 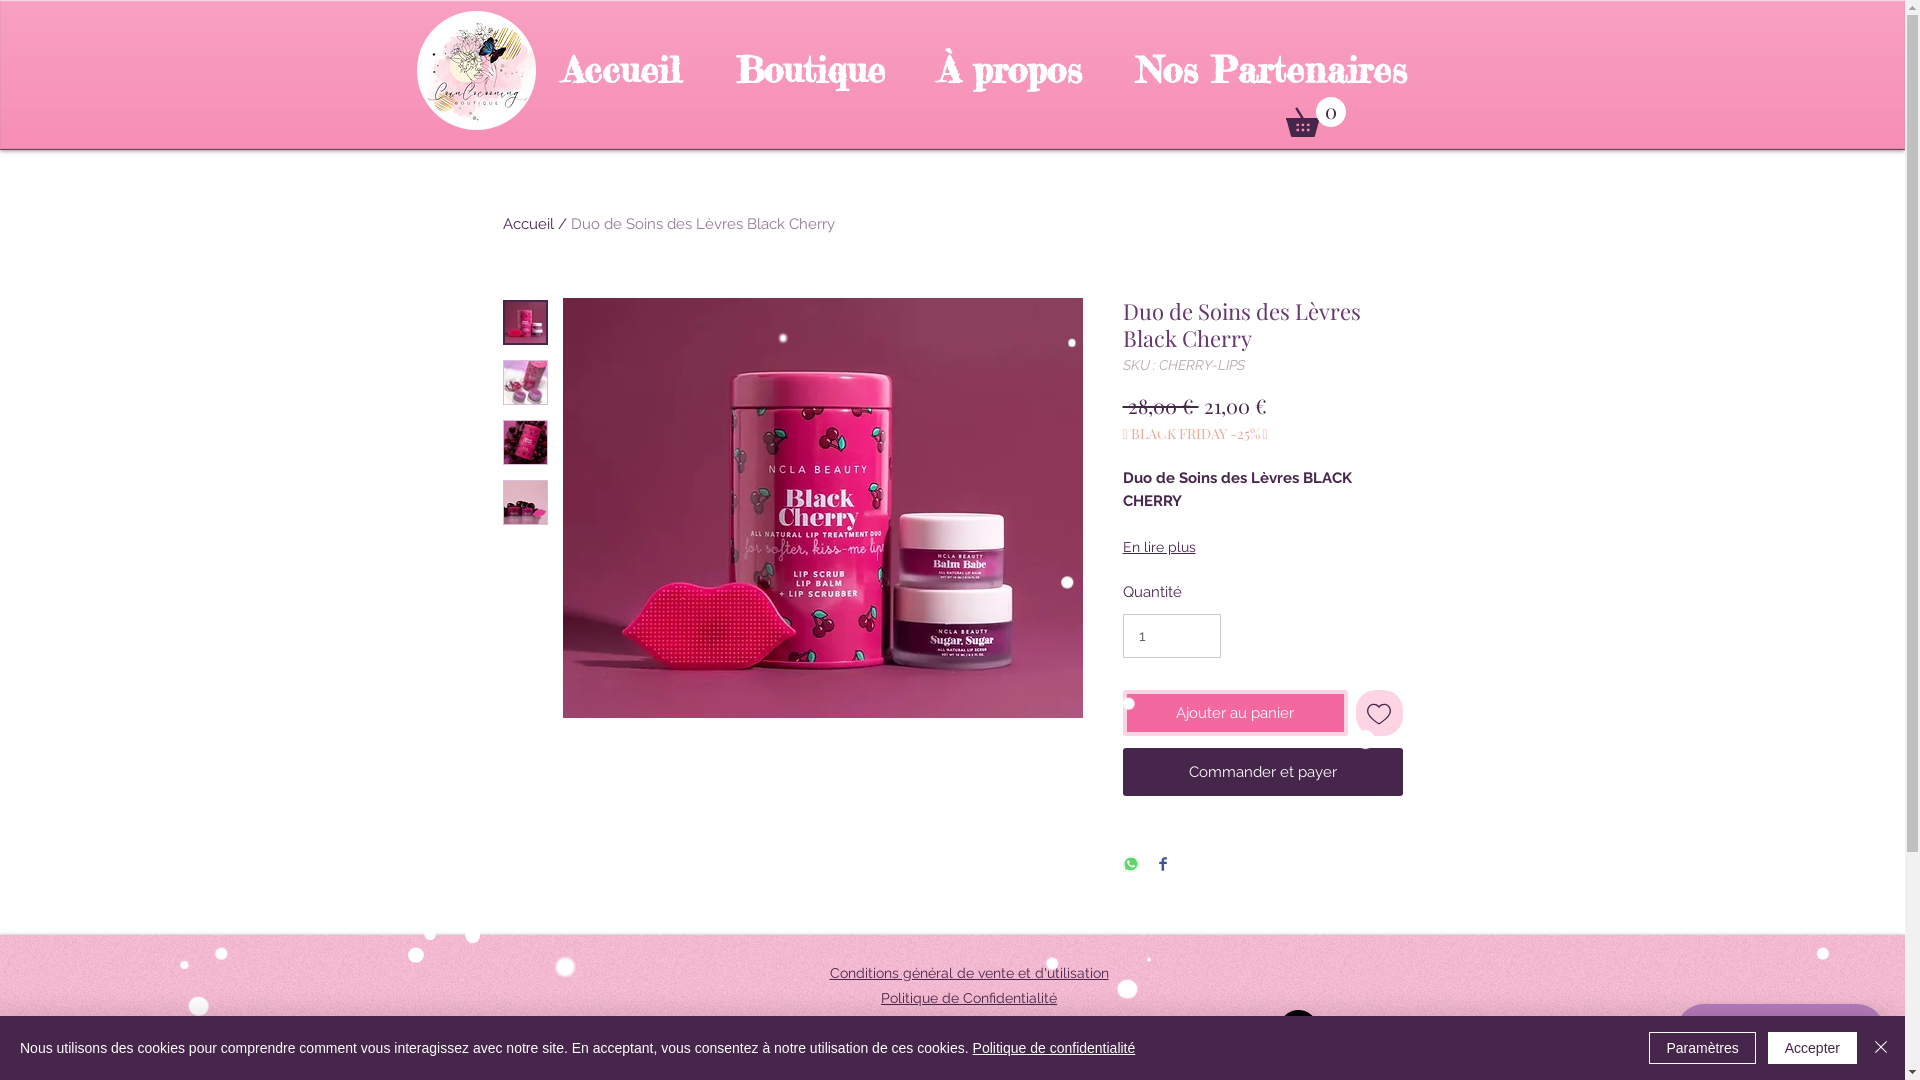 I want to click on Accueil, so click(x=528, y=224).